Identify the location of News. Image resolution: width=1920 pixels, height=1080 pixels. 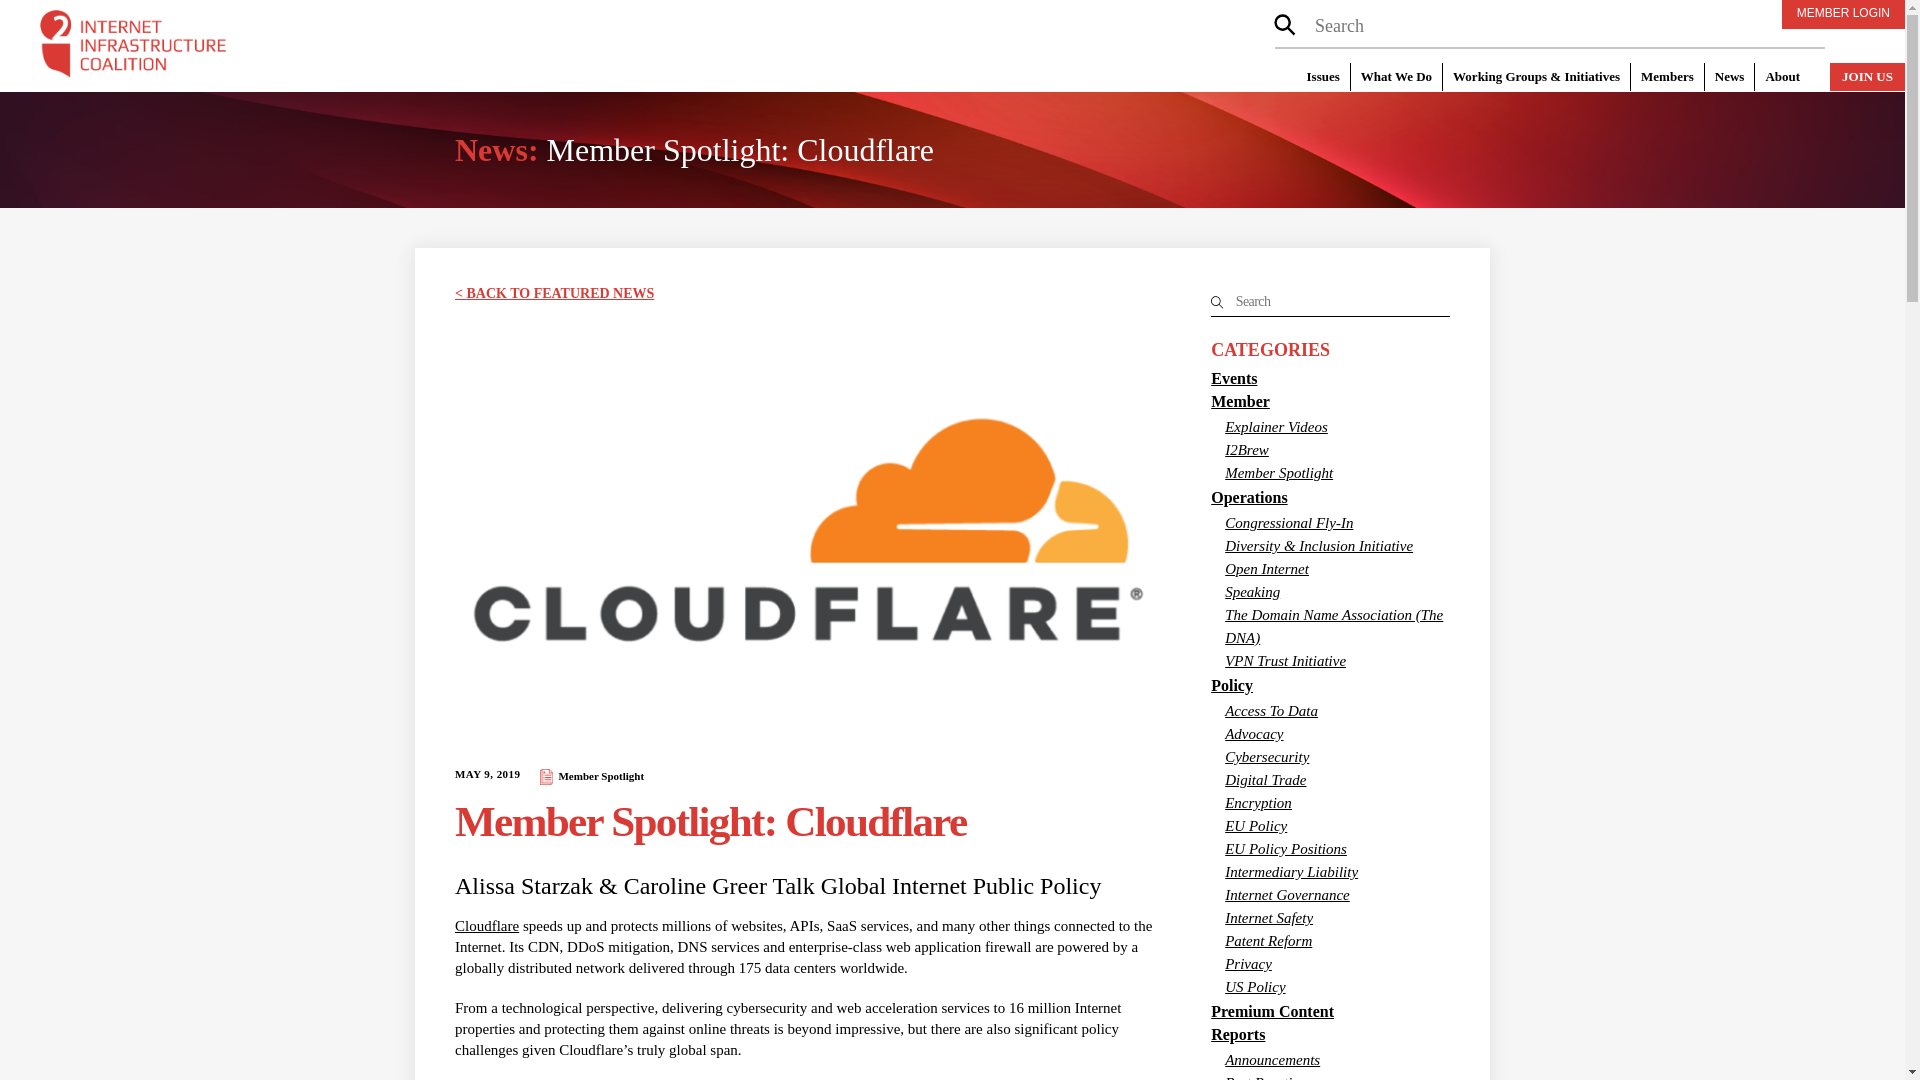
(1729, 76).